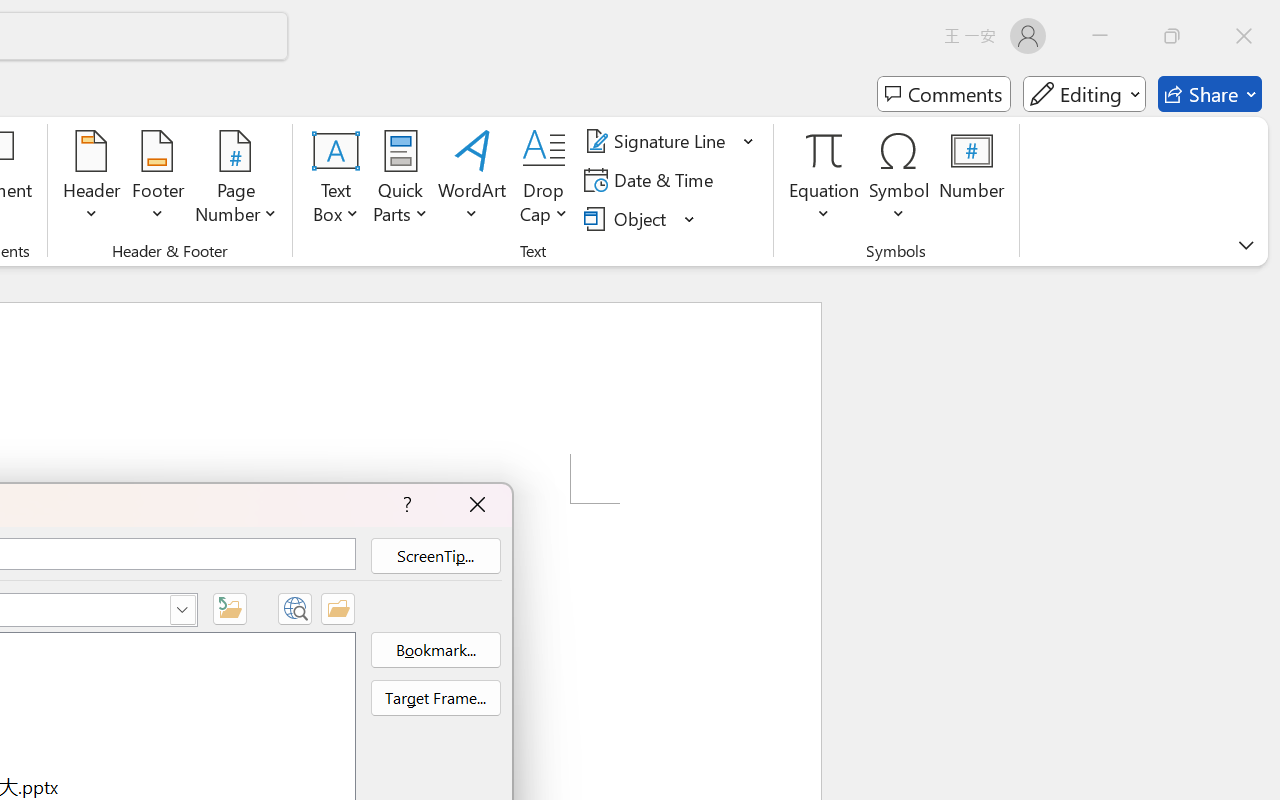 Image resolution: width=1280 pixels, height=800 pixels. I want to click on Browse the Web, so click(294, 608).